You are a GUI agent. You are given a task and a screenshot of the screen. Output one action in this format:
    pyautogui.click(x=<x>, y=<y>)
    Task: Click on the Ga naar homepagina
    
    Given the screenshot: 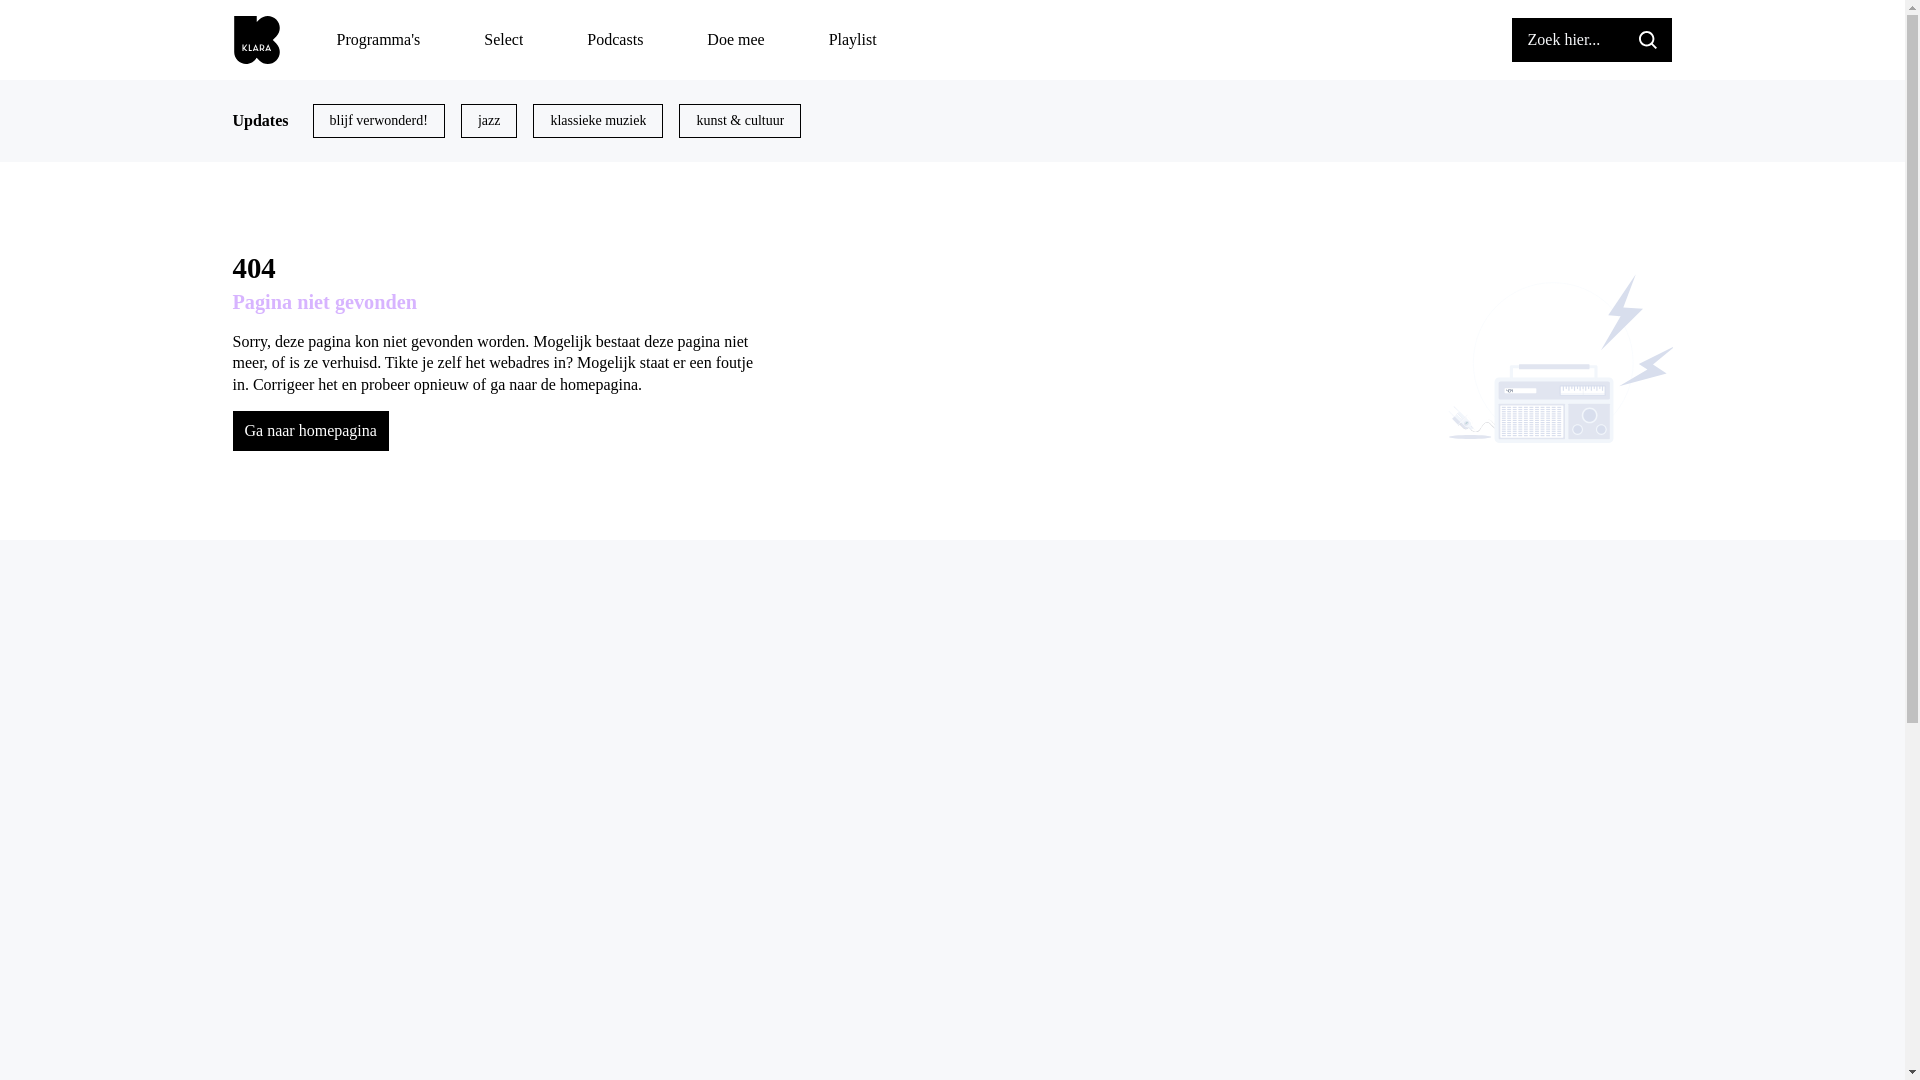 What is the action you would take?
    pyautogui.click(x=310, y=431)
    